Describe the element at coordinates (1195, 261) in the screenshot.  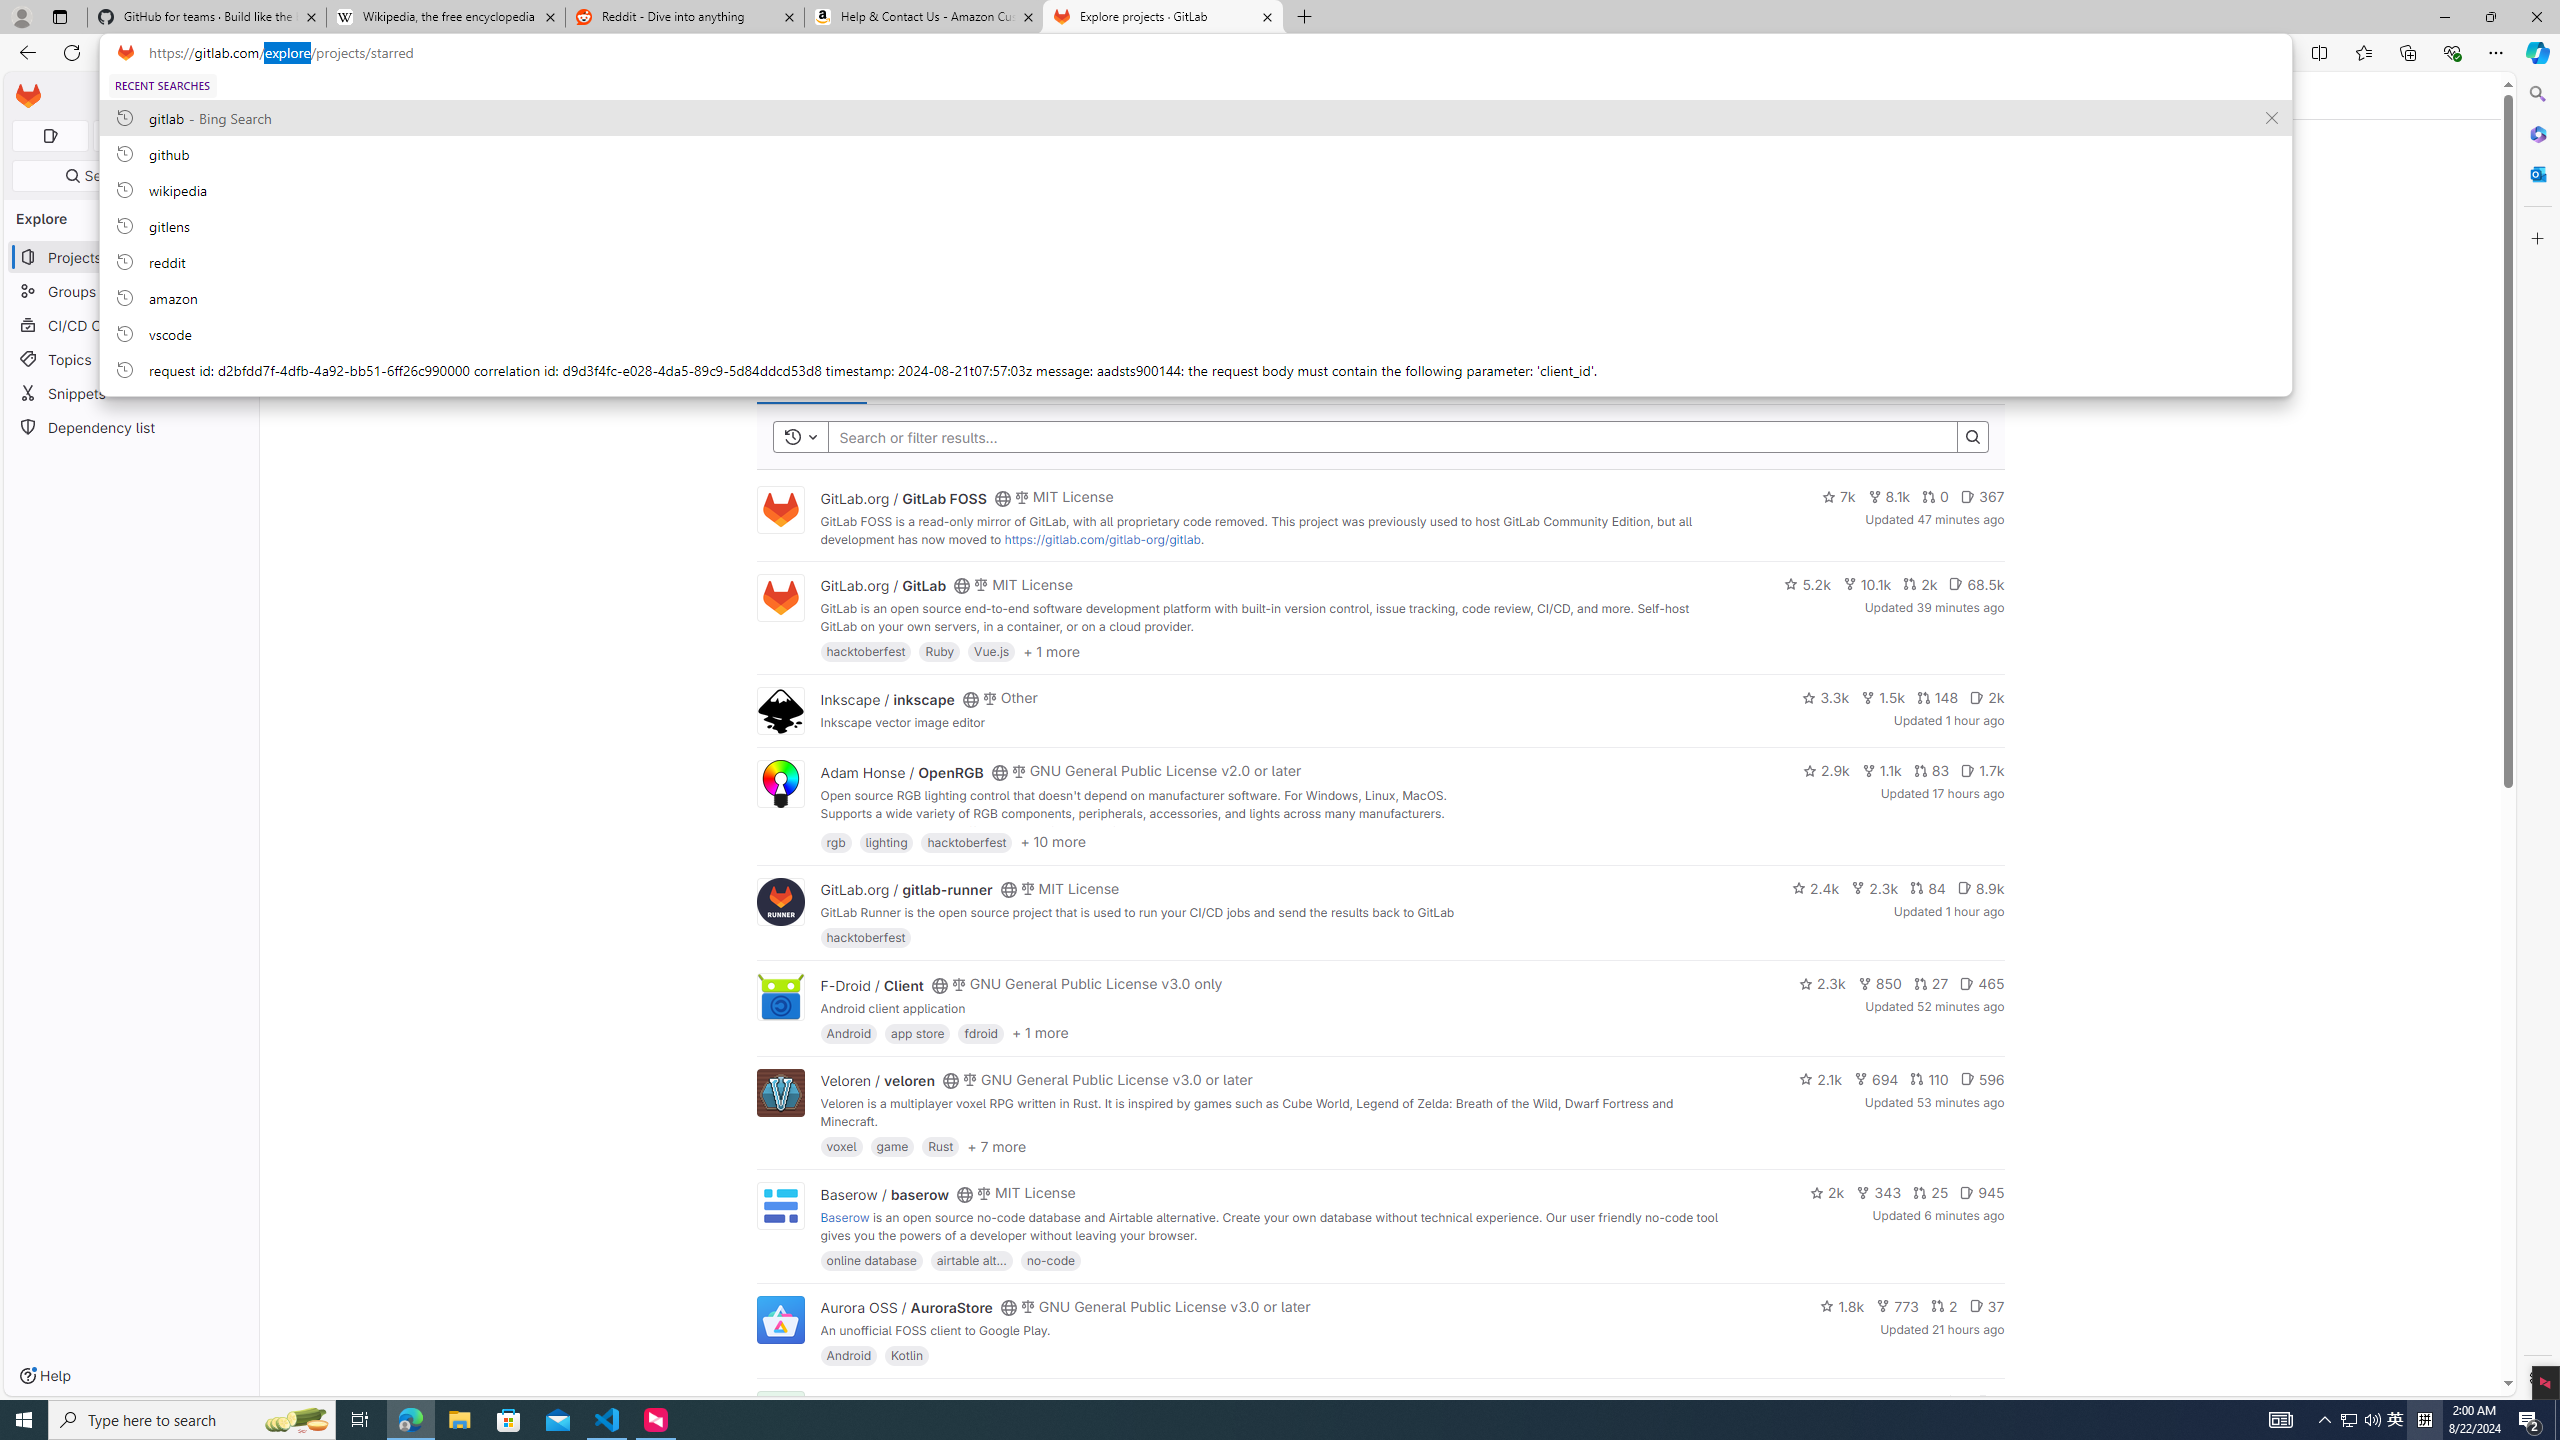
I see `reddit, recent searches from history` at that location.